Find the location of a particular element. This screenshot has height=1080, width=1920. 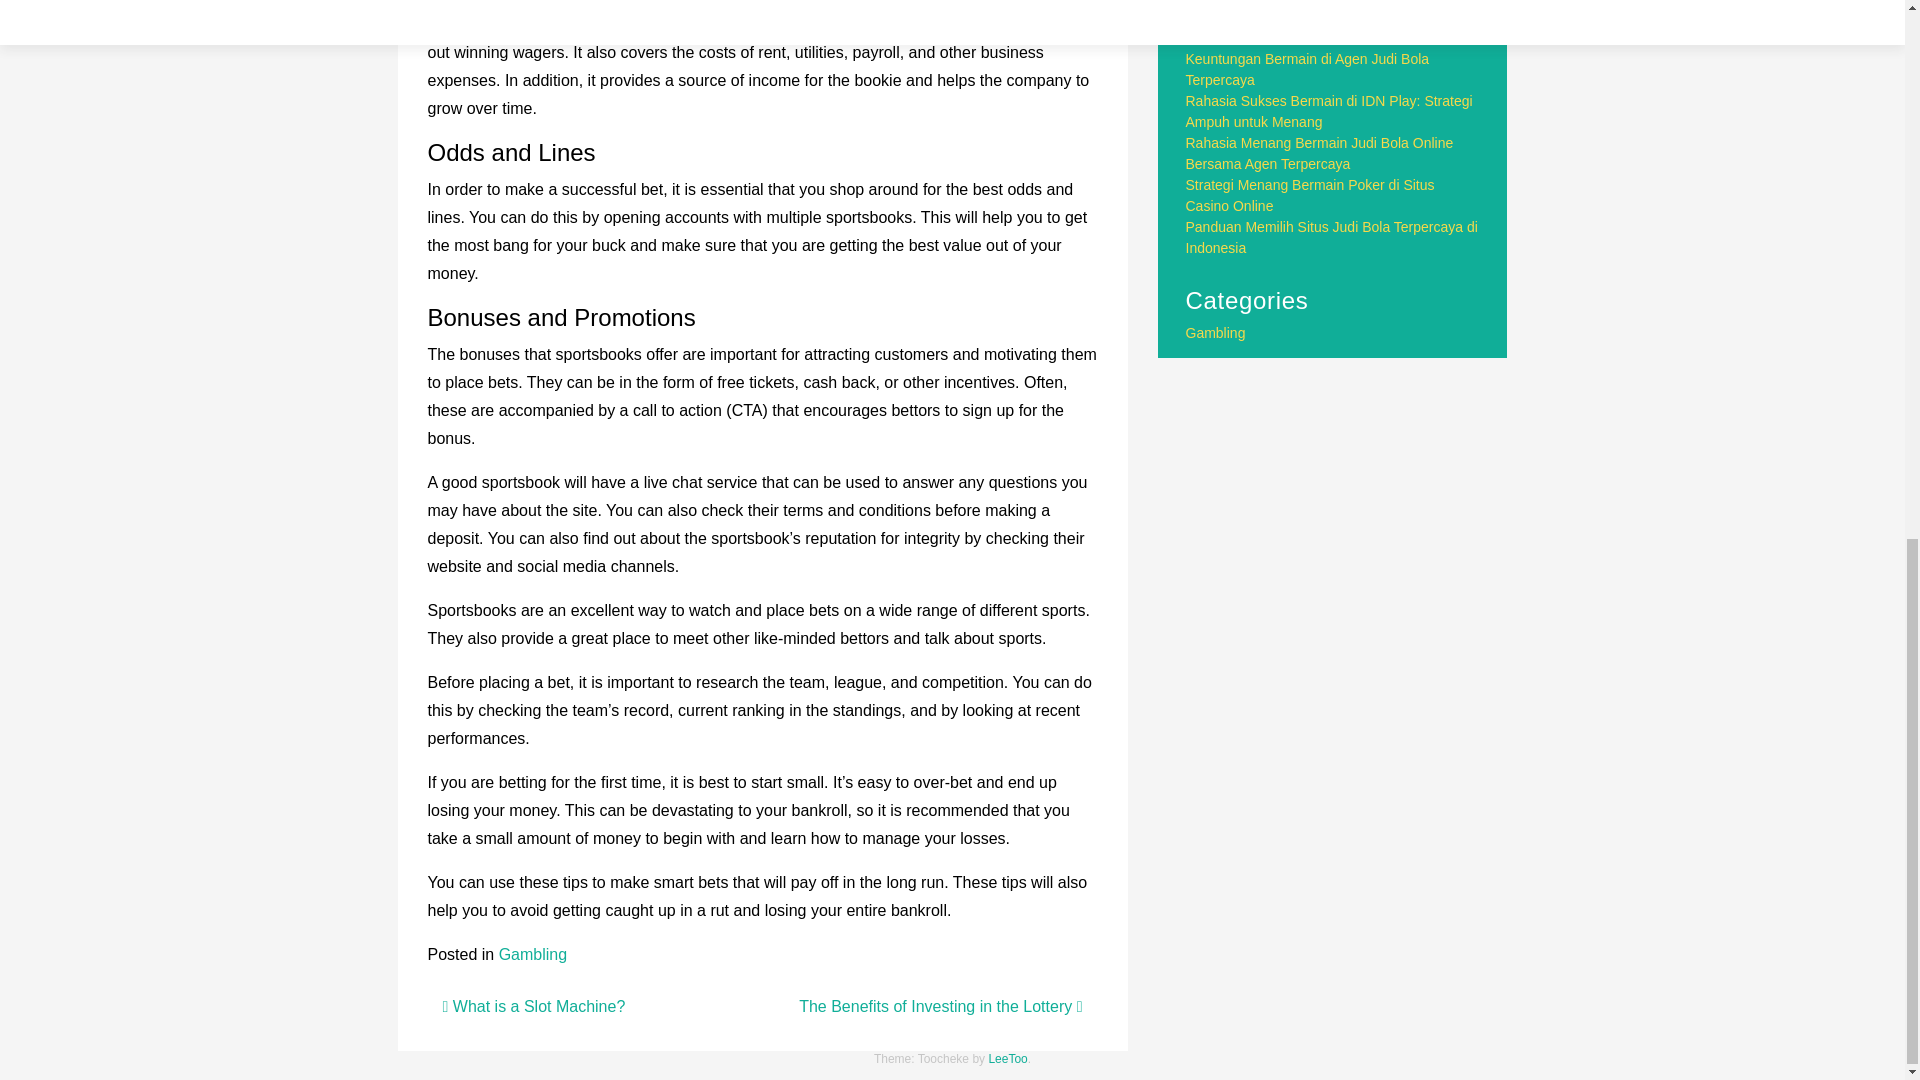

 What is a Slot Machine? is located at coordinates (533, 1006).